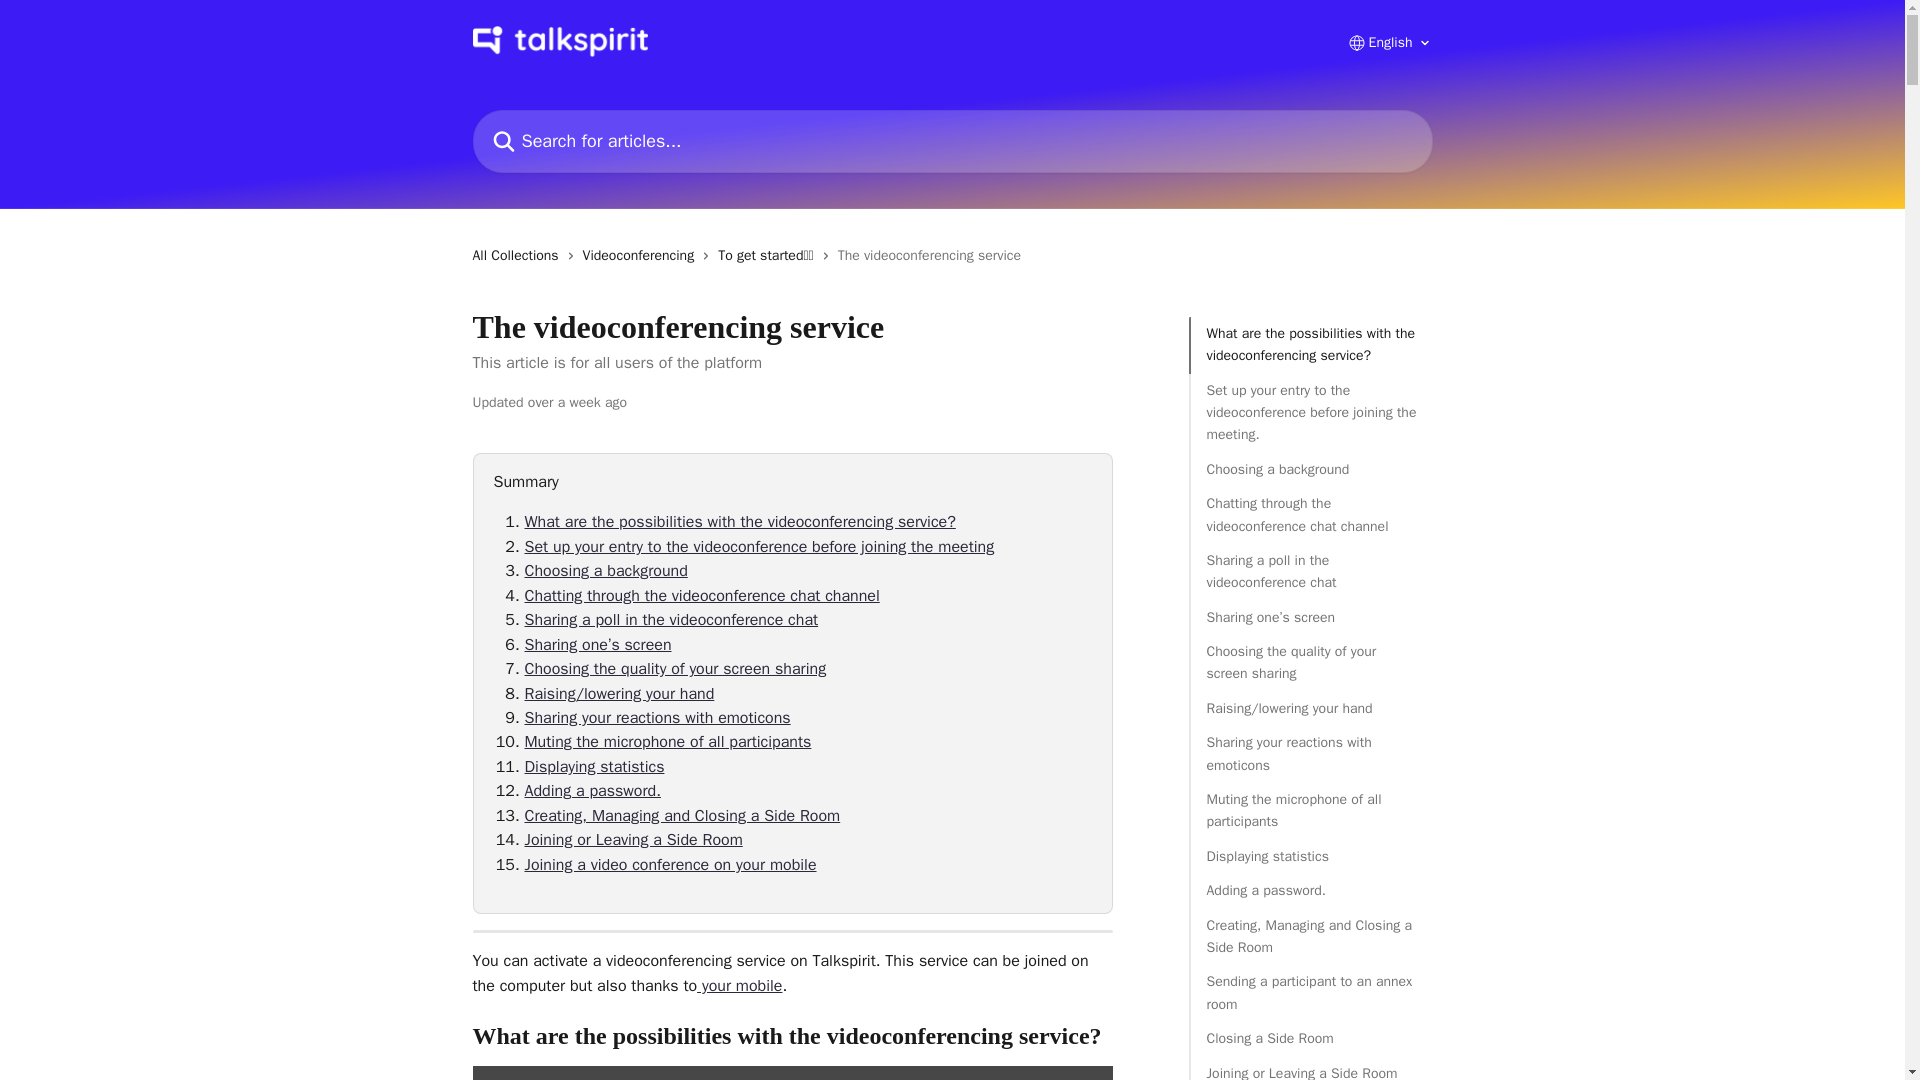  What do you see at coordinates (1310, 937) in the screenshot?
I see `Creating, Managing and Closing a Side Room` at bounding box center [1310, 937].